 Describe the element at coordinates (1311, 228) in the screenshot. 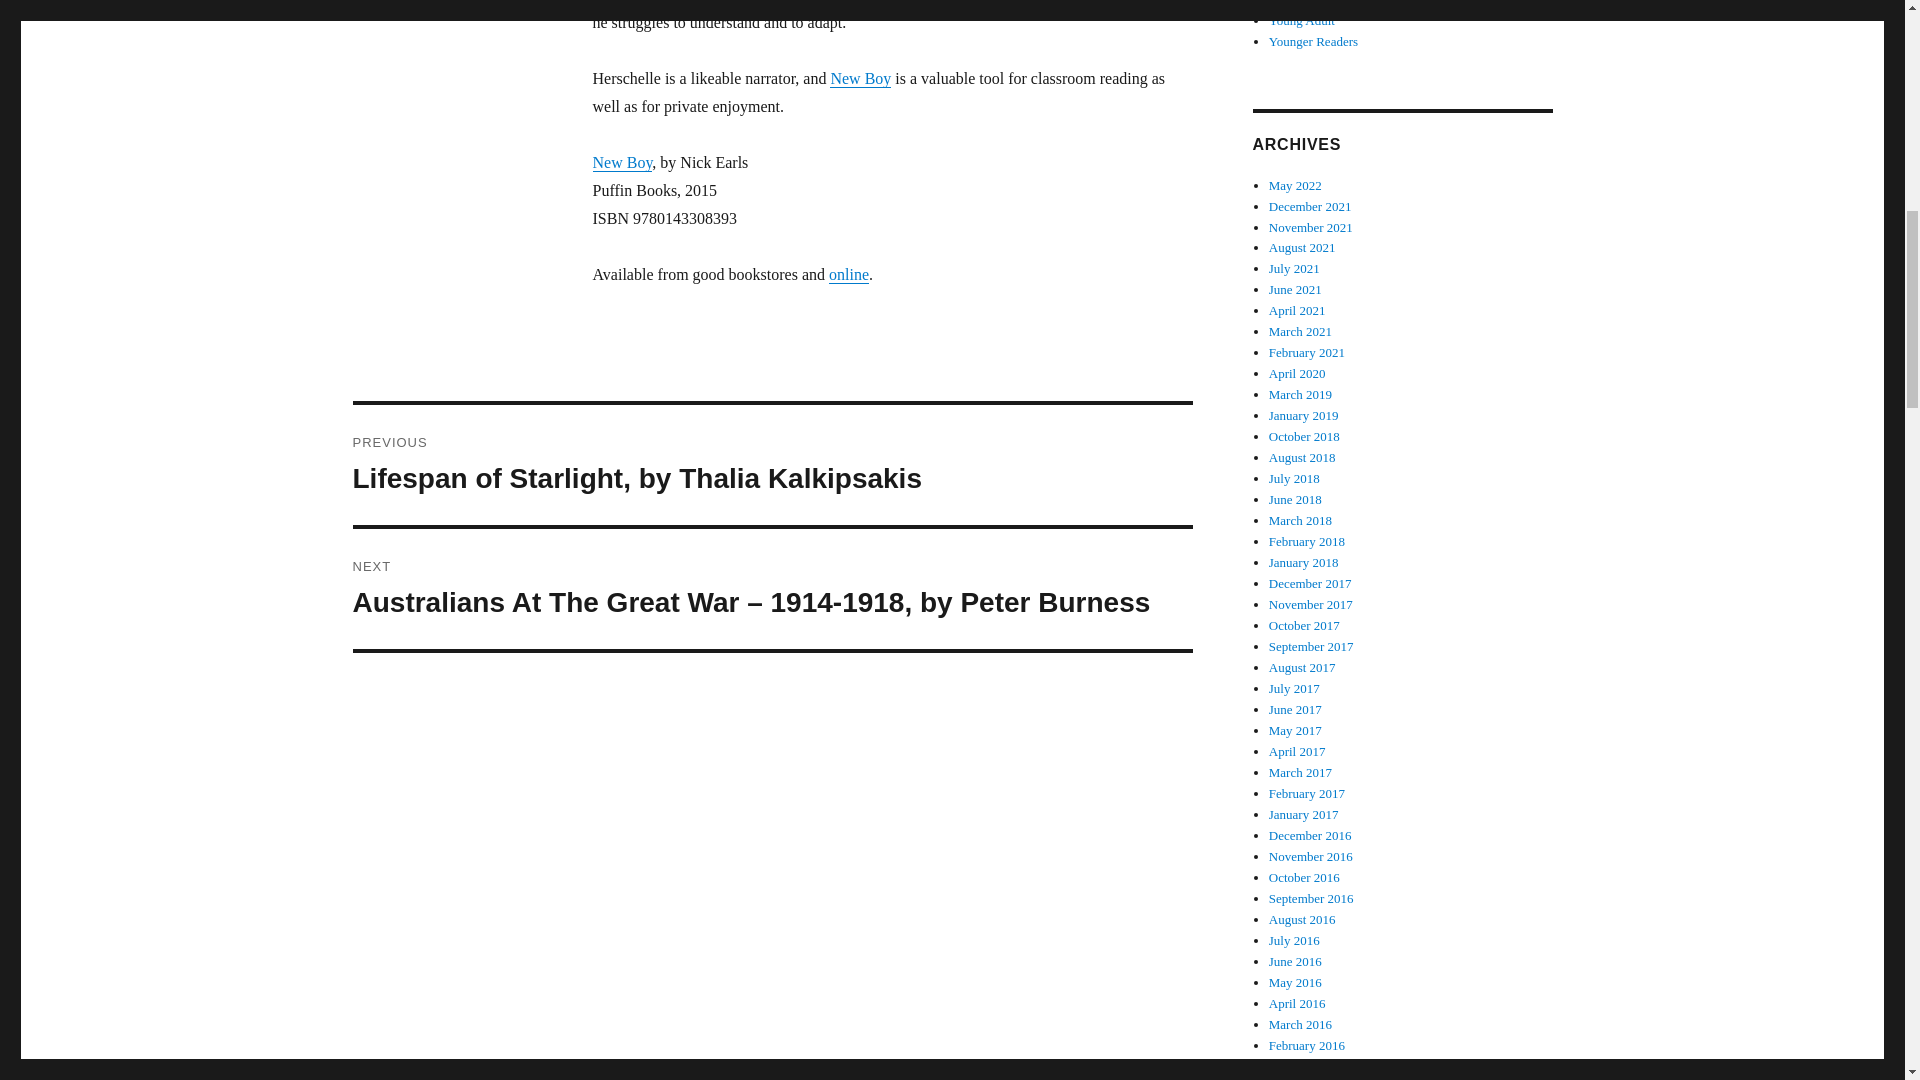

I see `November 2021` at that location.